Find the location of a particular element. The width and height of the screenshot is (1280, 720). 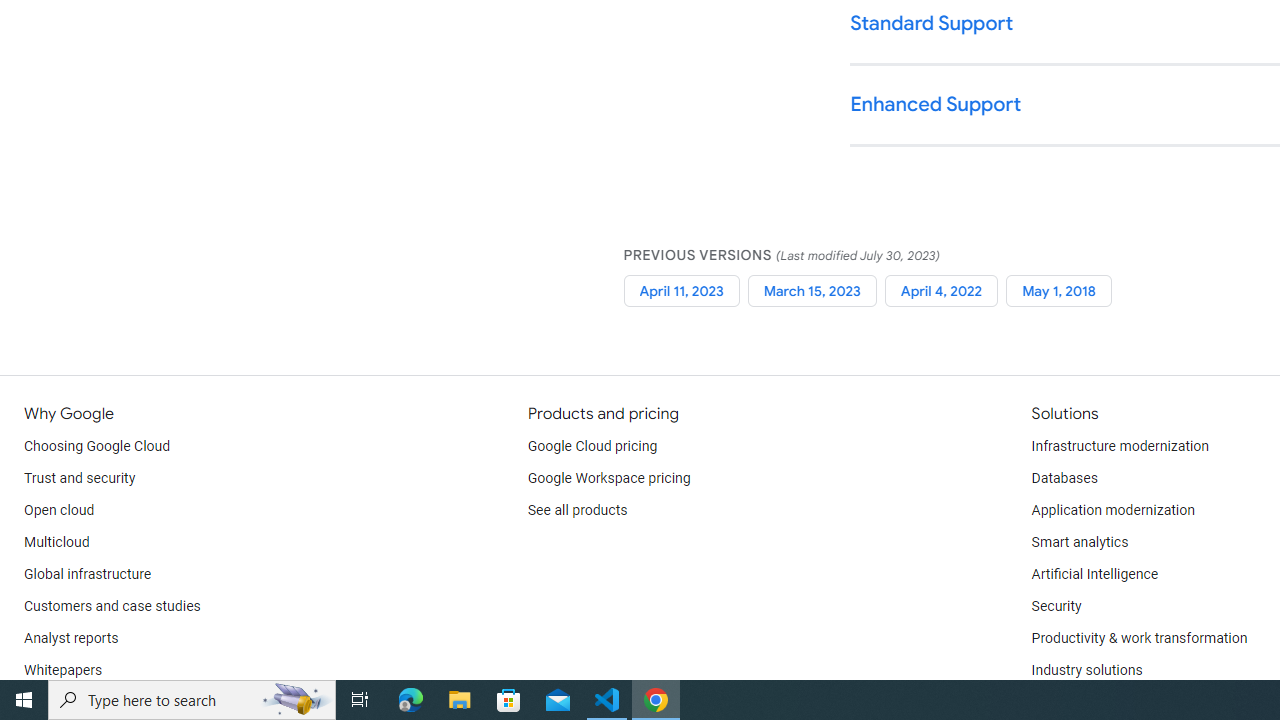

Google Cloud pricing is located at coordinates (592, 446).